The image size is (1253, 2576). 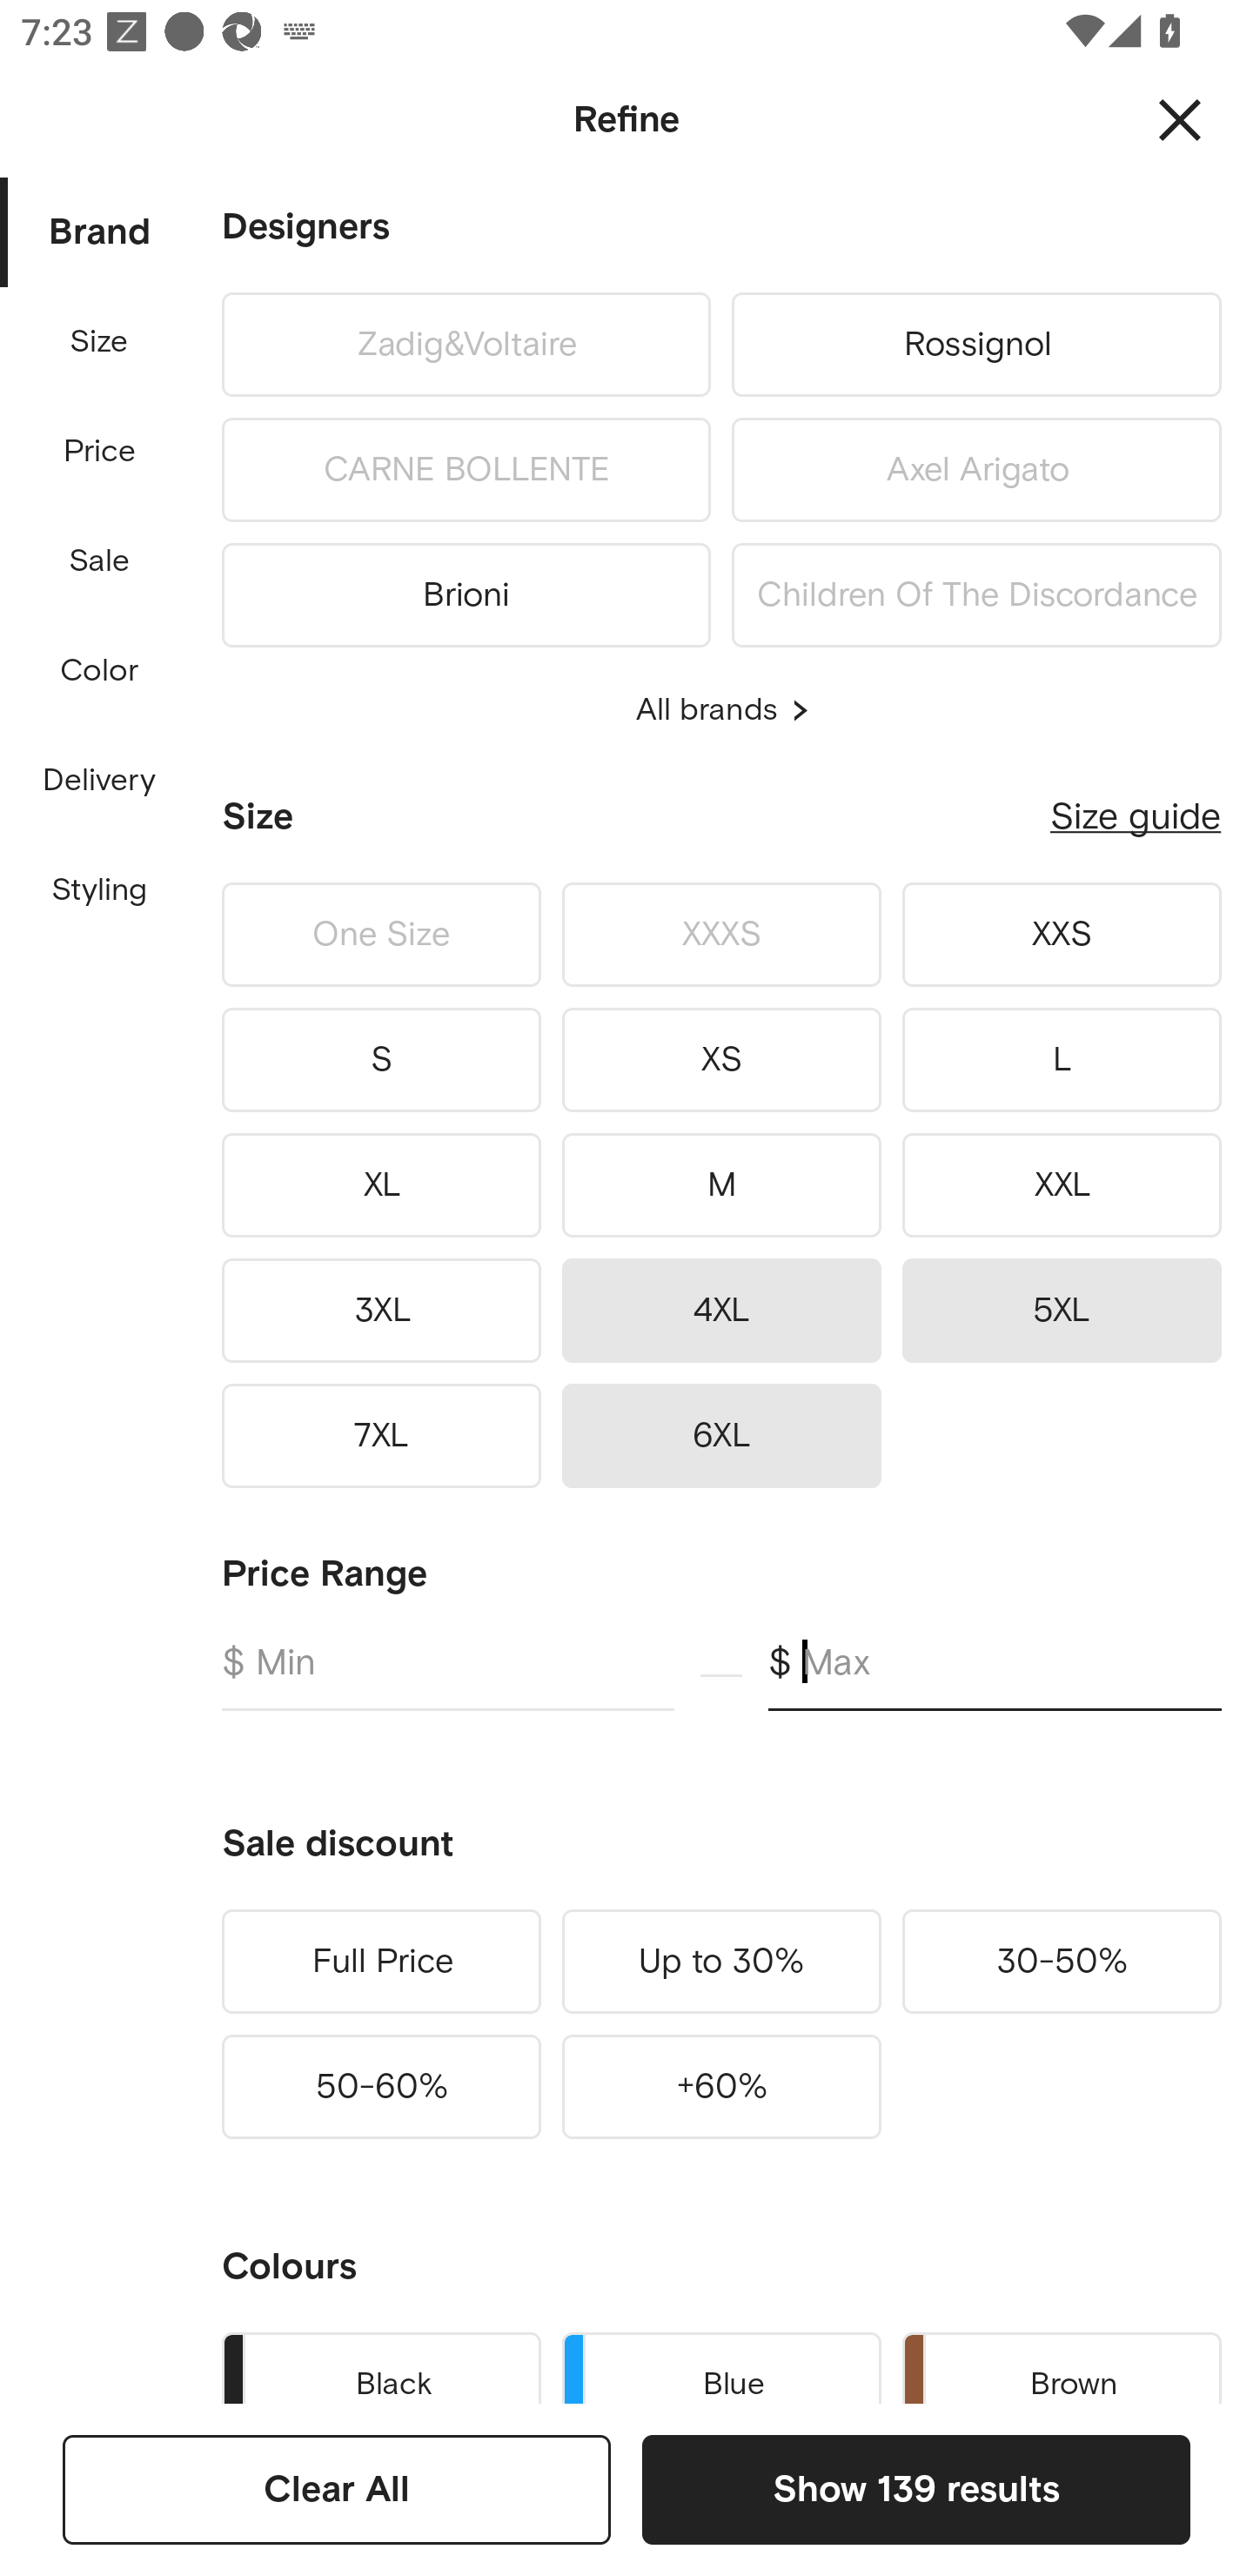 I want to click on 50-60%, so click(x=381, y=2086).